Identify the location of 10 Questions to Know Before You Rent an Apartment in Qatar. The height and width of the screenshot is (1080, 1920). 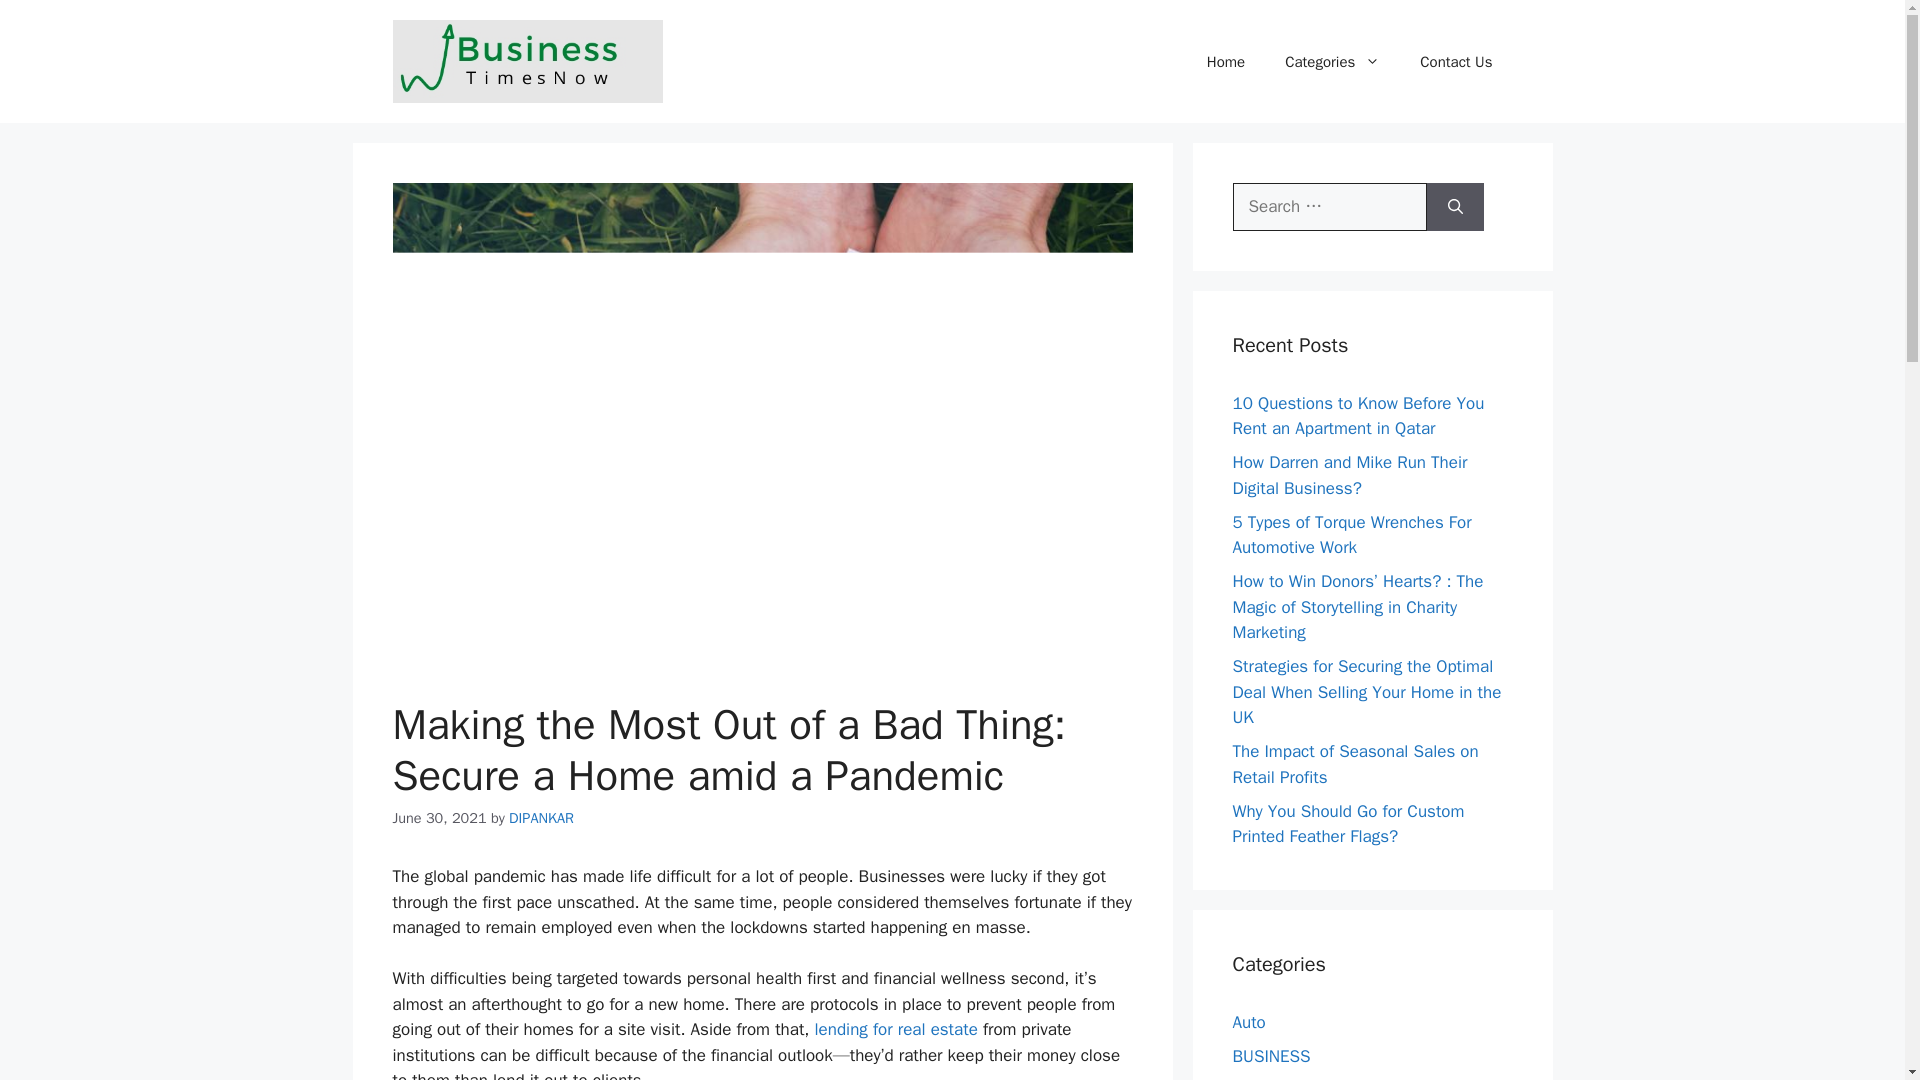
(1358, 416).